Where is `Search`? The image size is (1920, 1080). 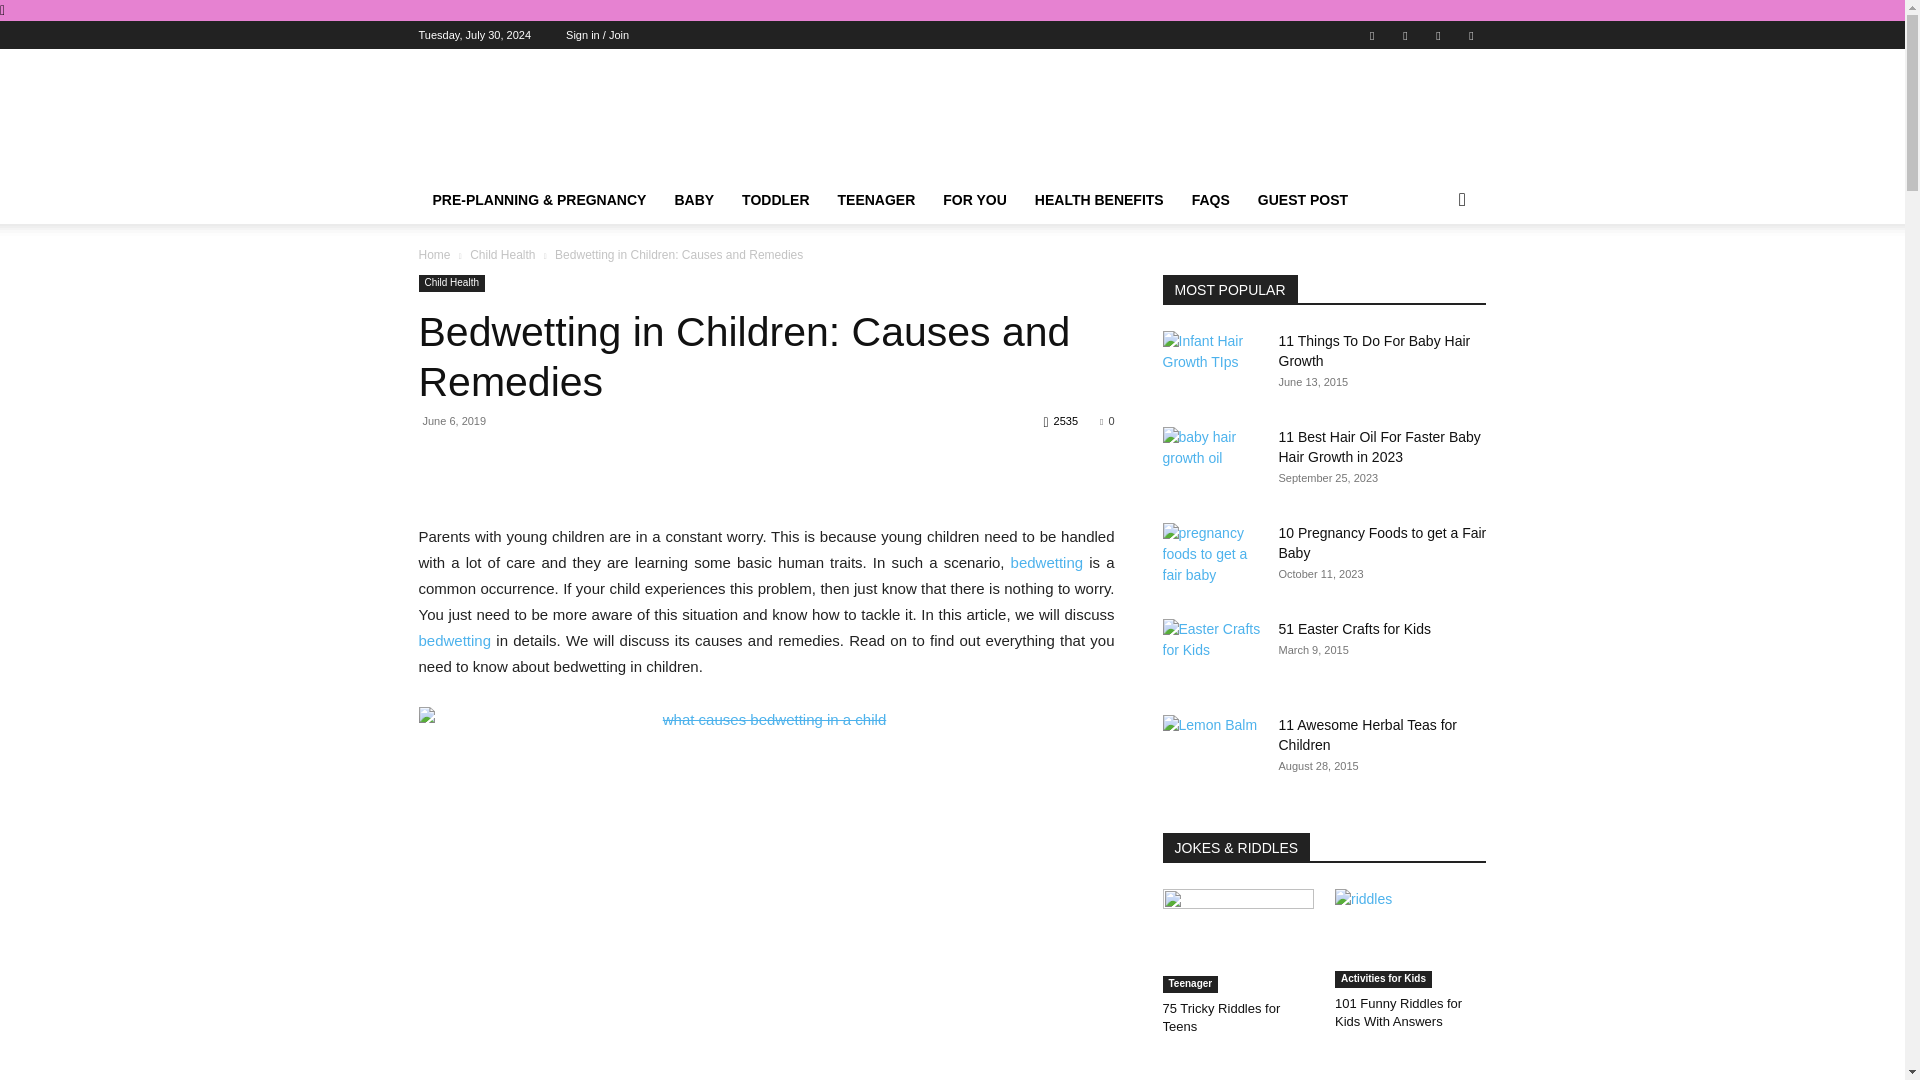
Search is located at coordinates (1430, 279).